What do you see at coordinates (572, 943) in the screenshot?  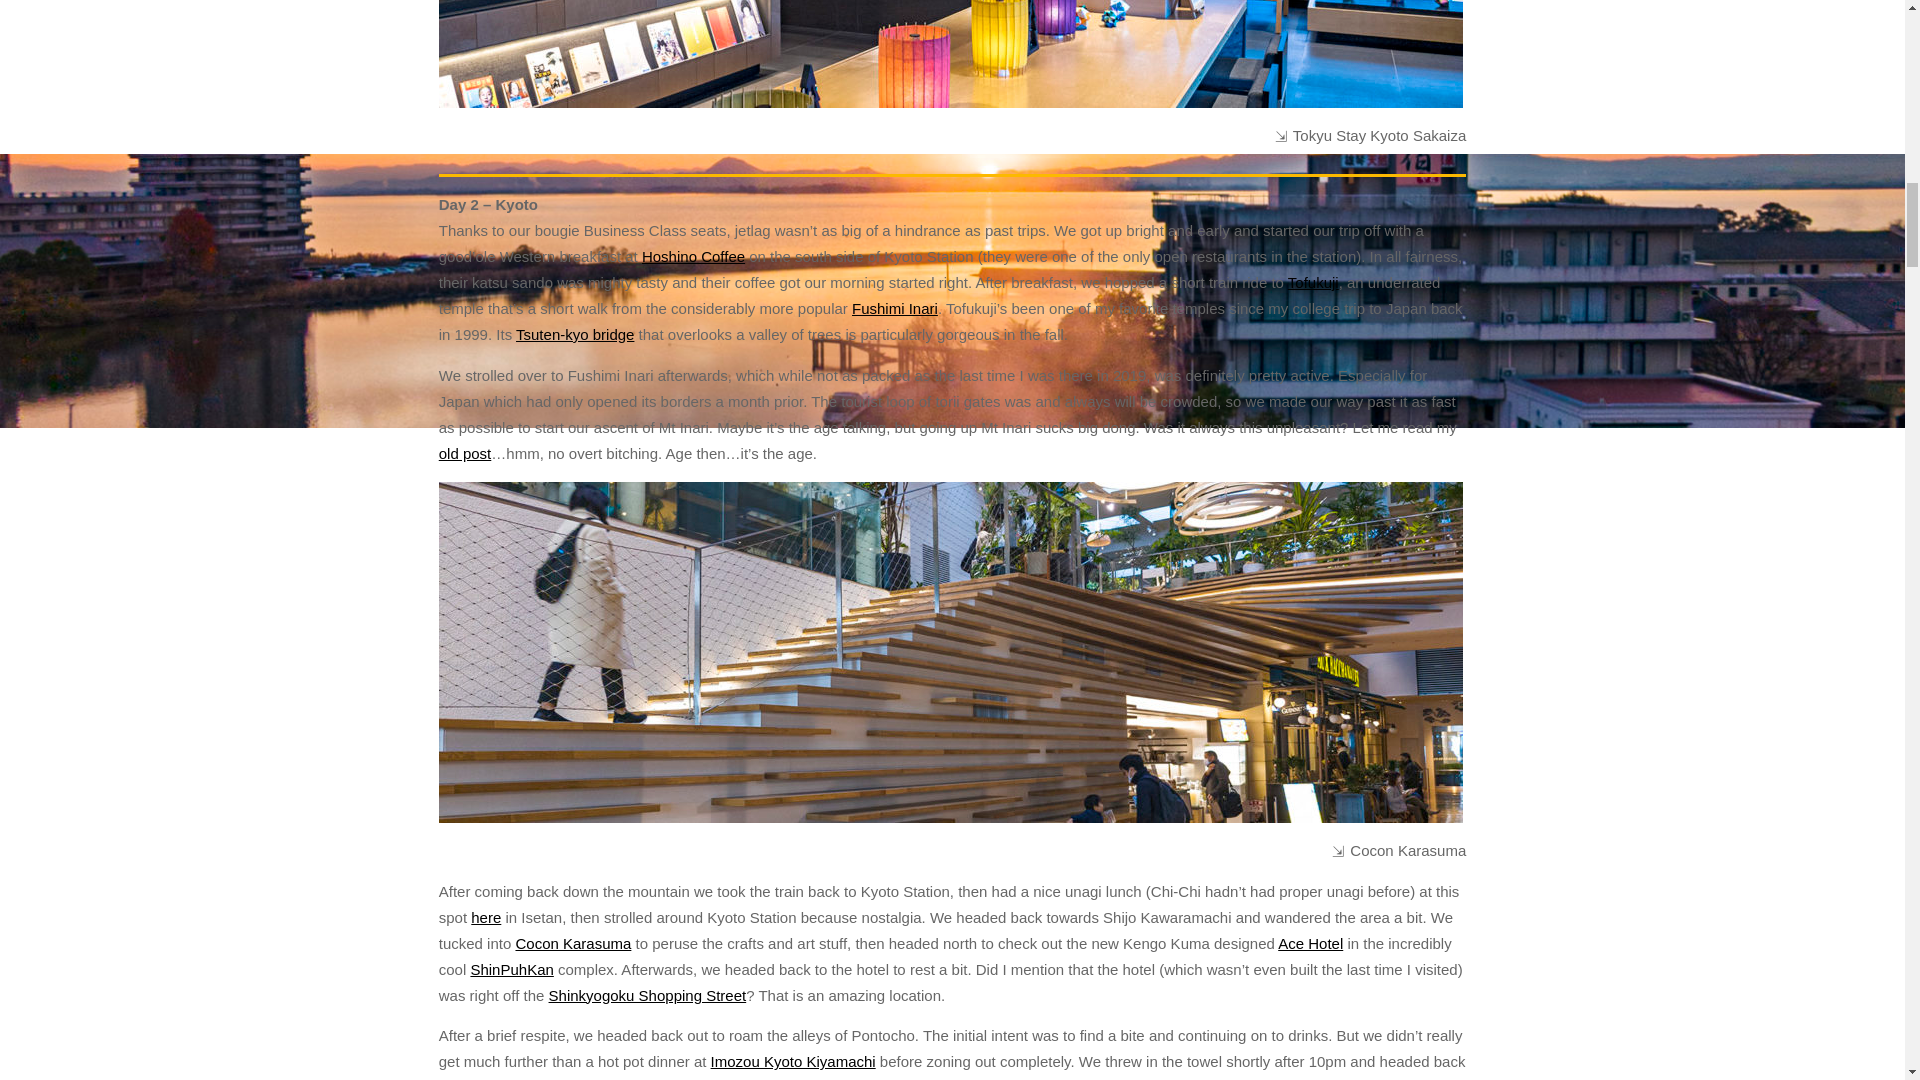 I see `Cocon Karasuma` at bounding box center [572, 943].